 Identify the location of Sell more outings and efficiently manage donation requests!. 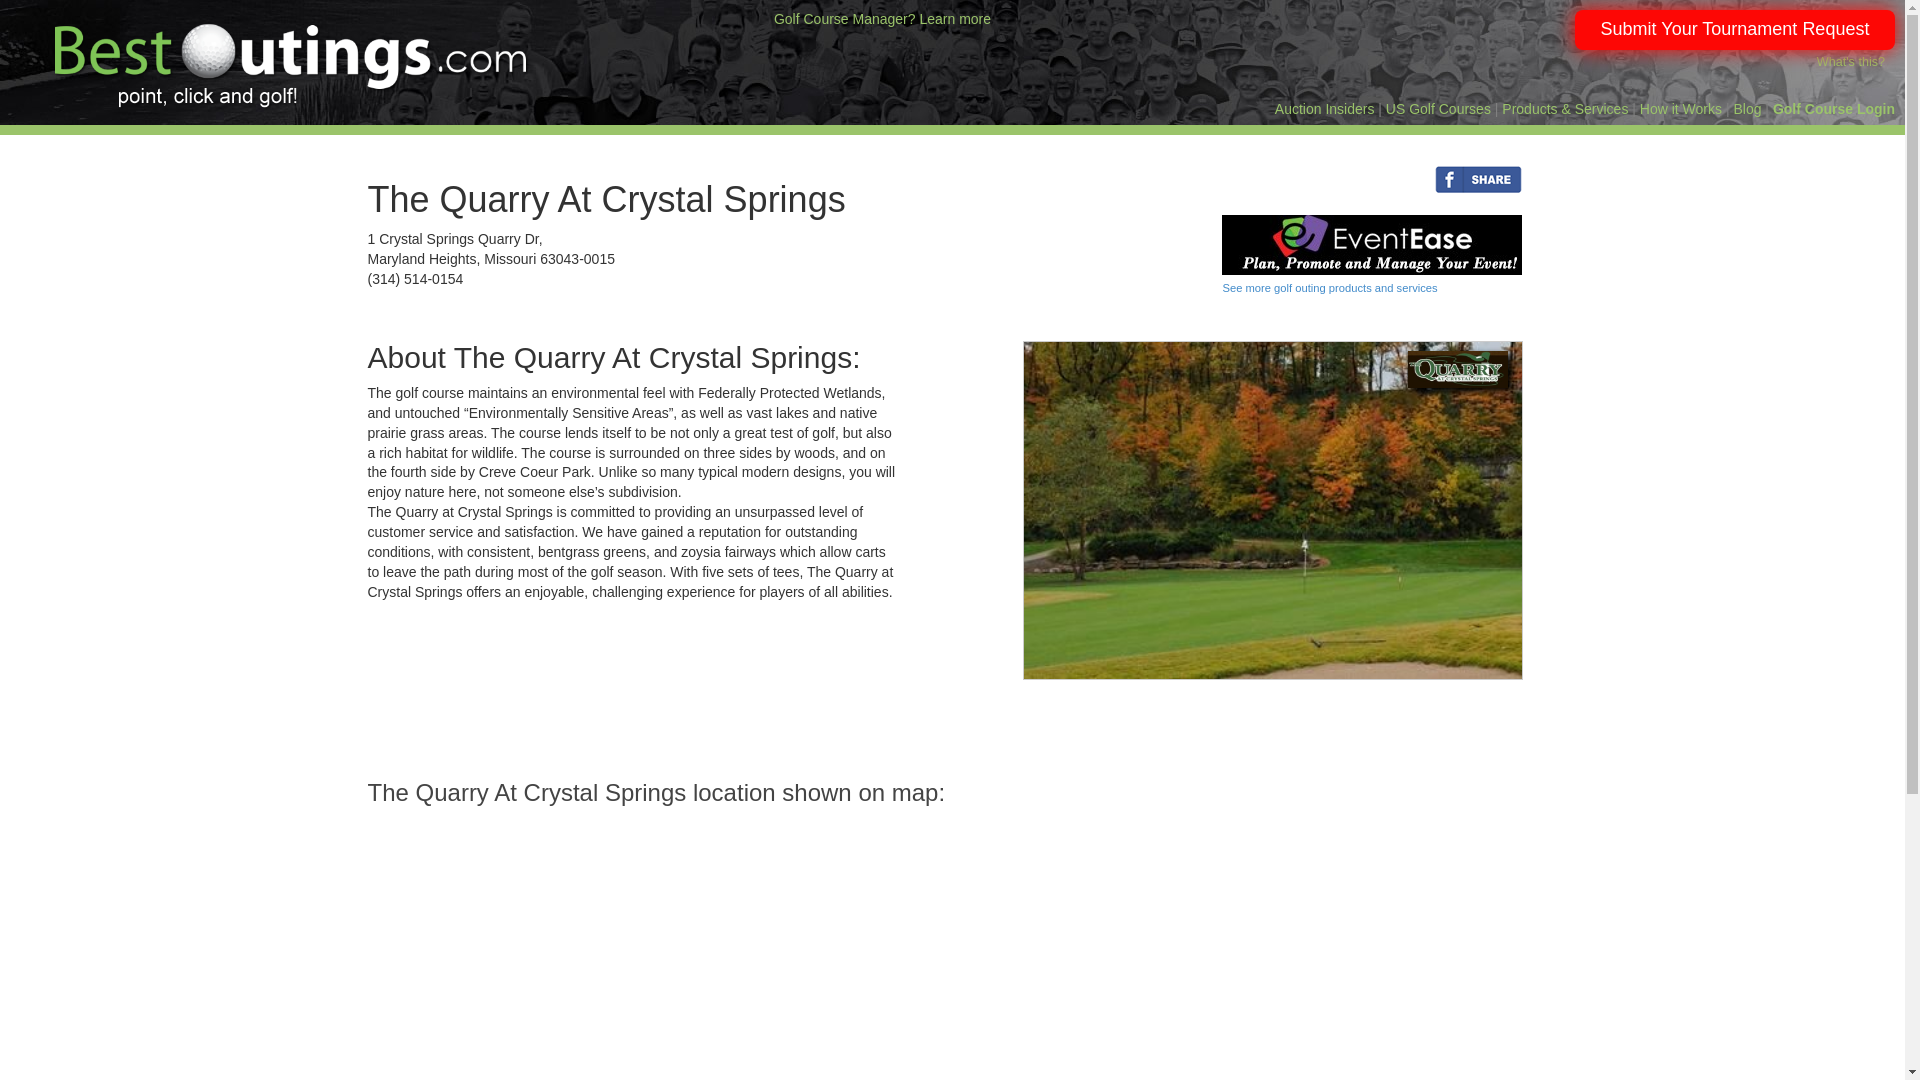
(882, 18).